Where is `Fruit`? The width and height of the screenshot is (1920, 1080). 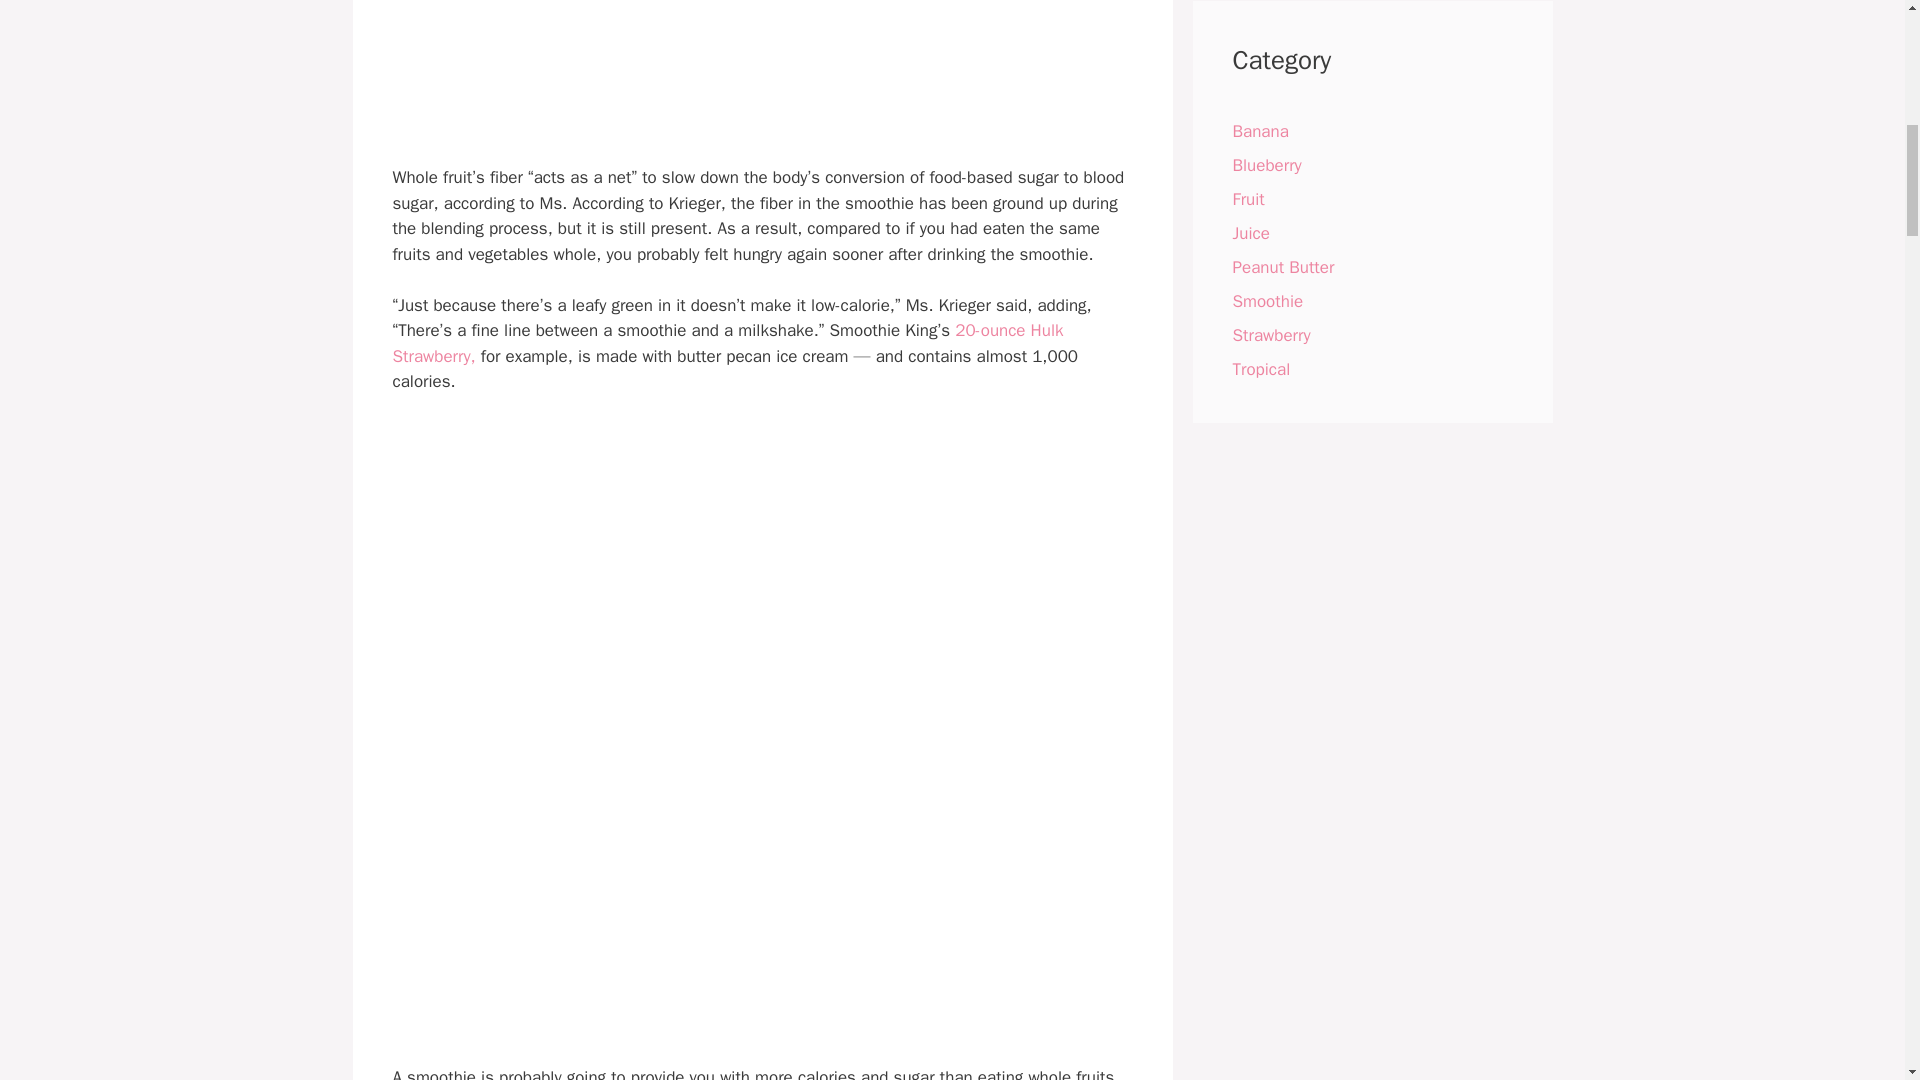 Fruit is located at coordinates (1248, 199).